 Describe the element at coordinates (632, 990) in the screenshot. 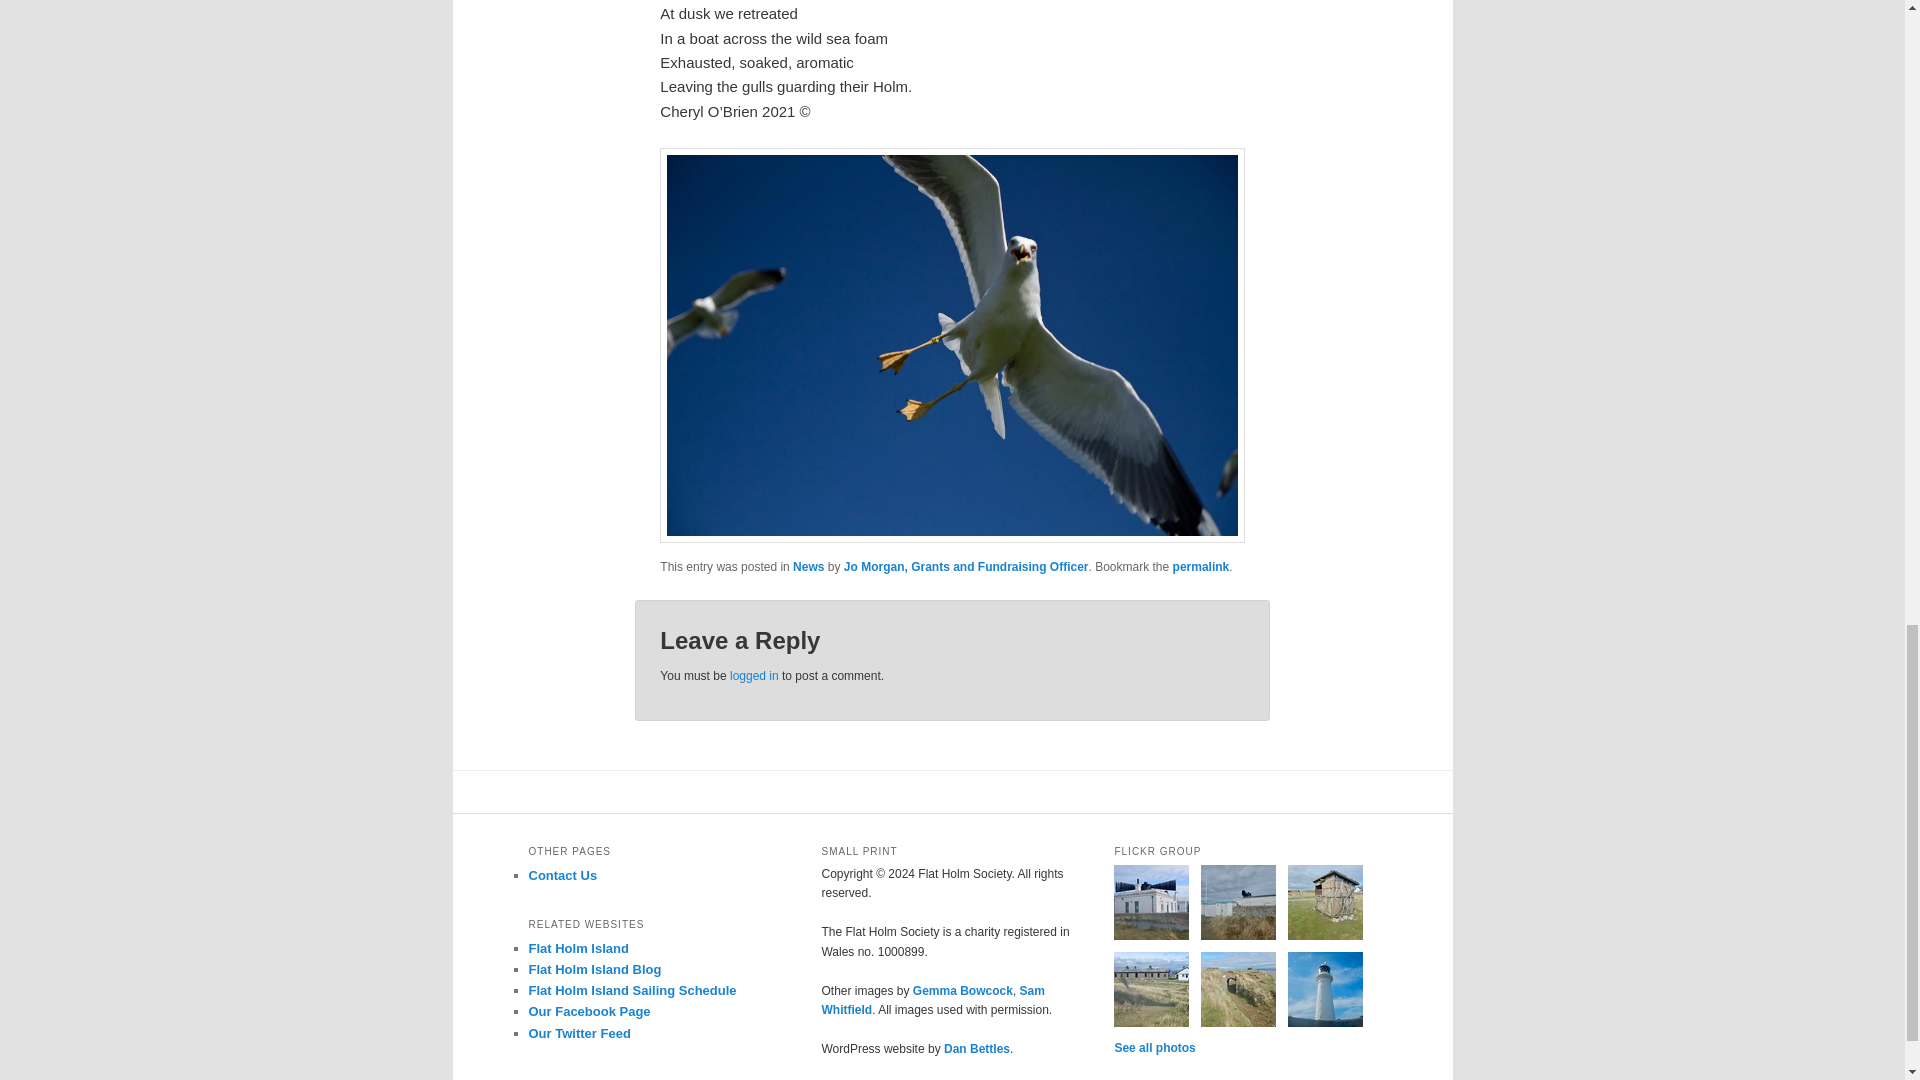

I see `Flat Holm Island Sailing Schedule` at that location.